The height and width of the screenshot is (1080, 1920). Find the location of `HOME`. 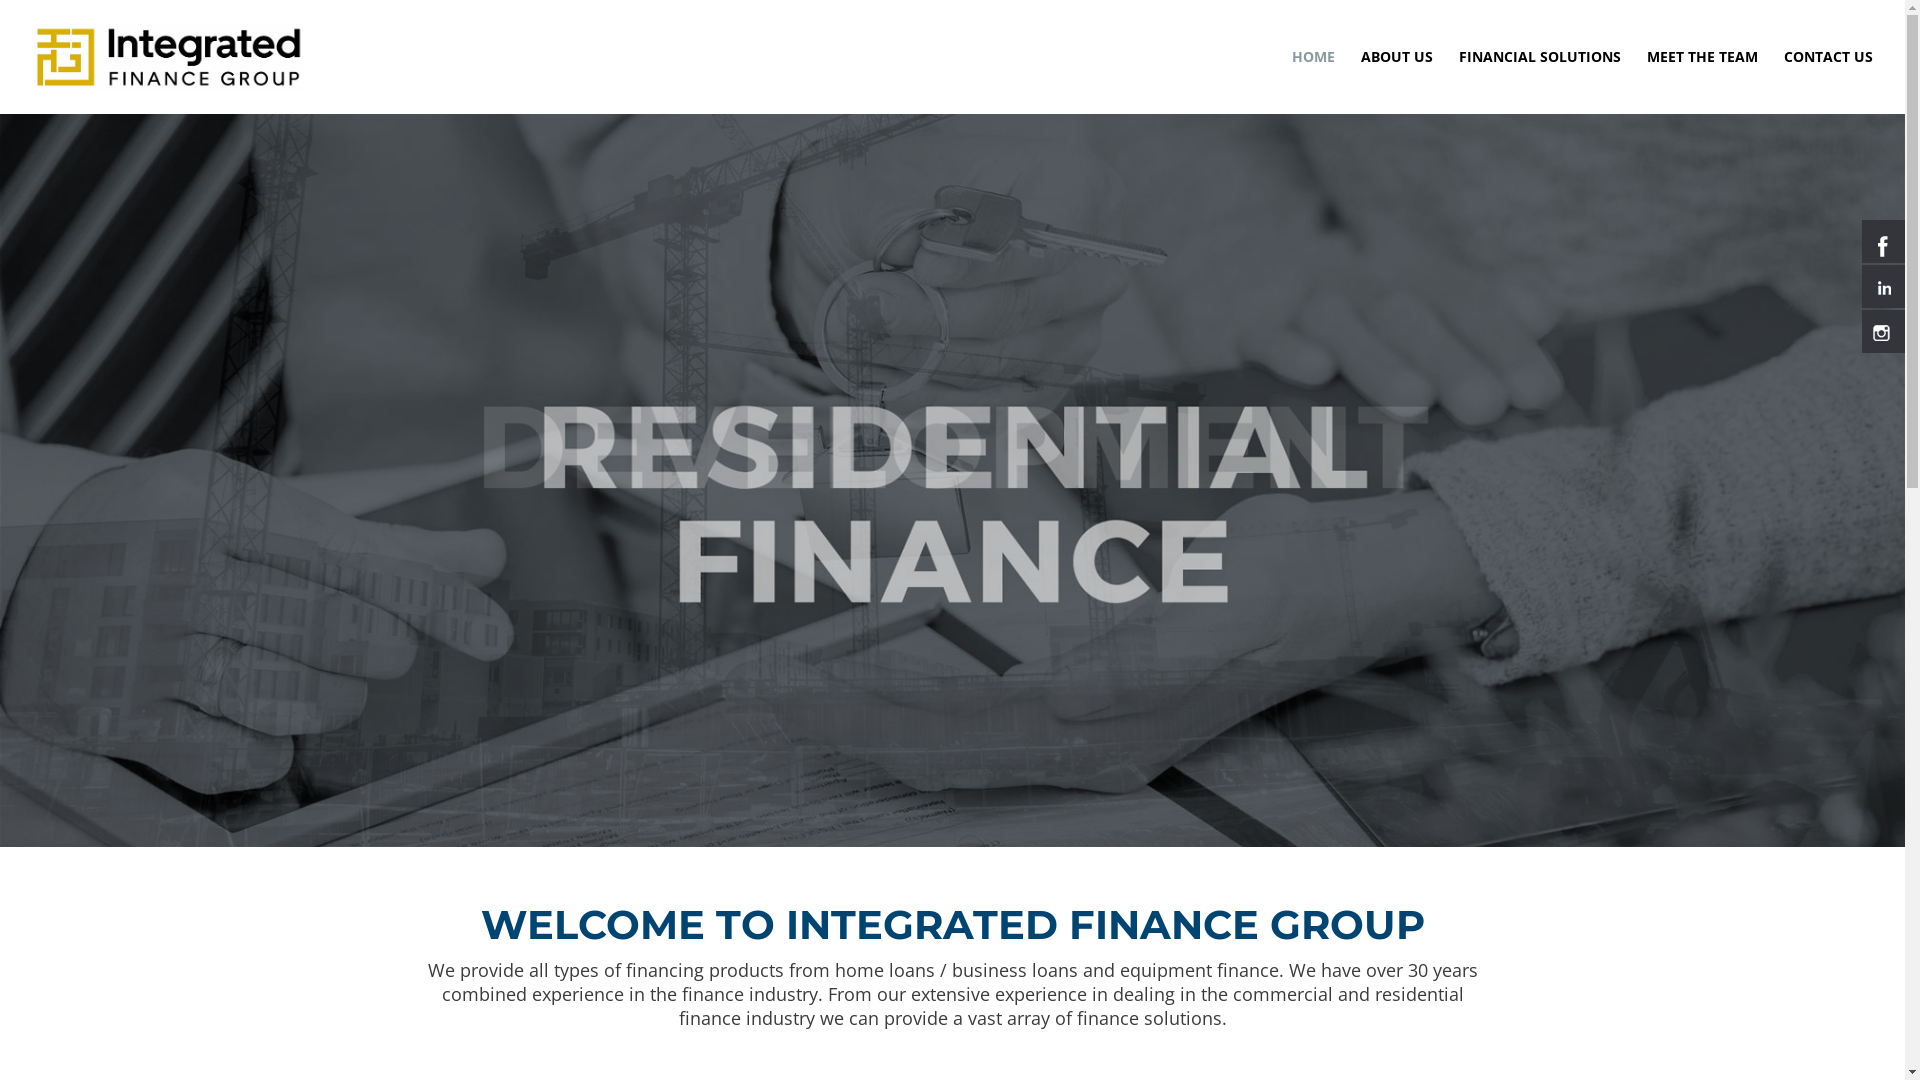

HOME is located at coordinates (1314, 82).